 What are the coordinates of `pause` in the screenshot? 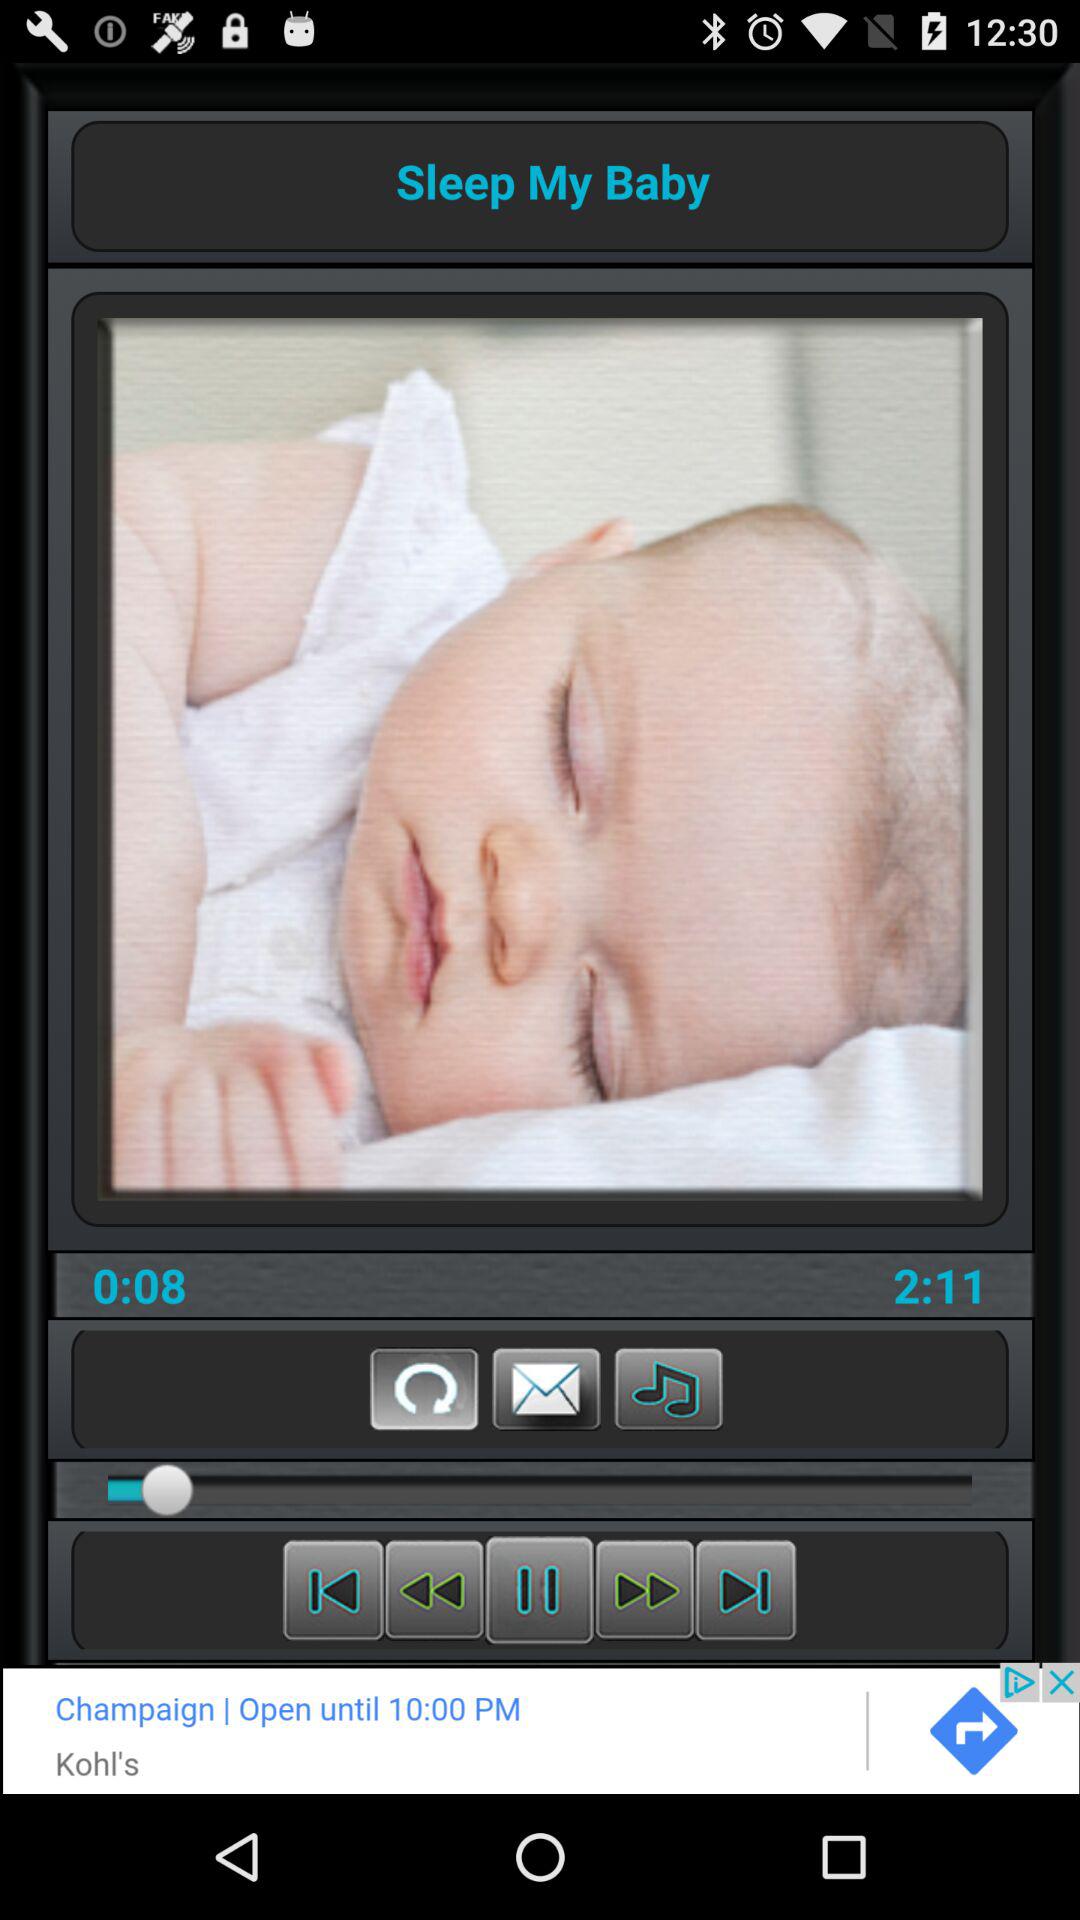 It's located at (540, 1590).